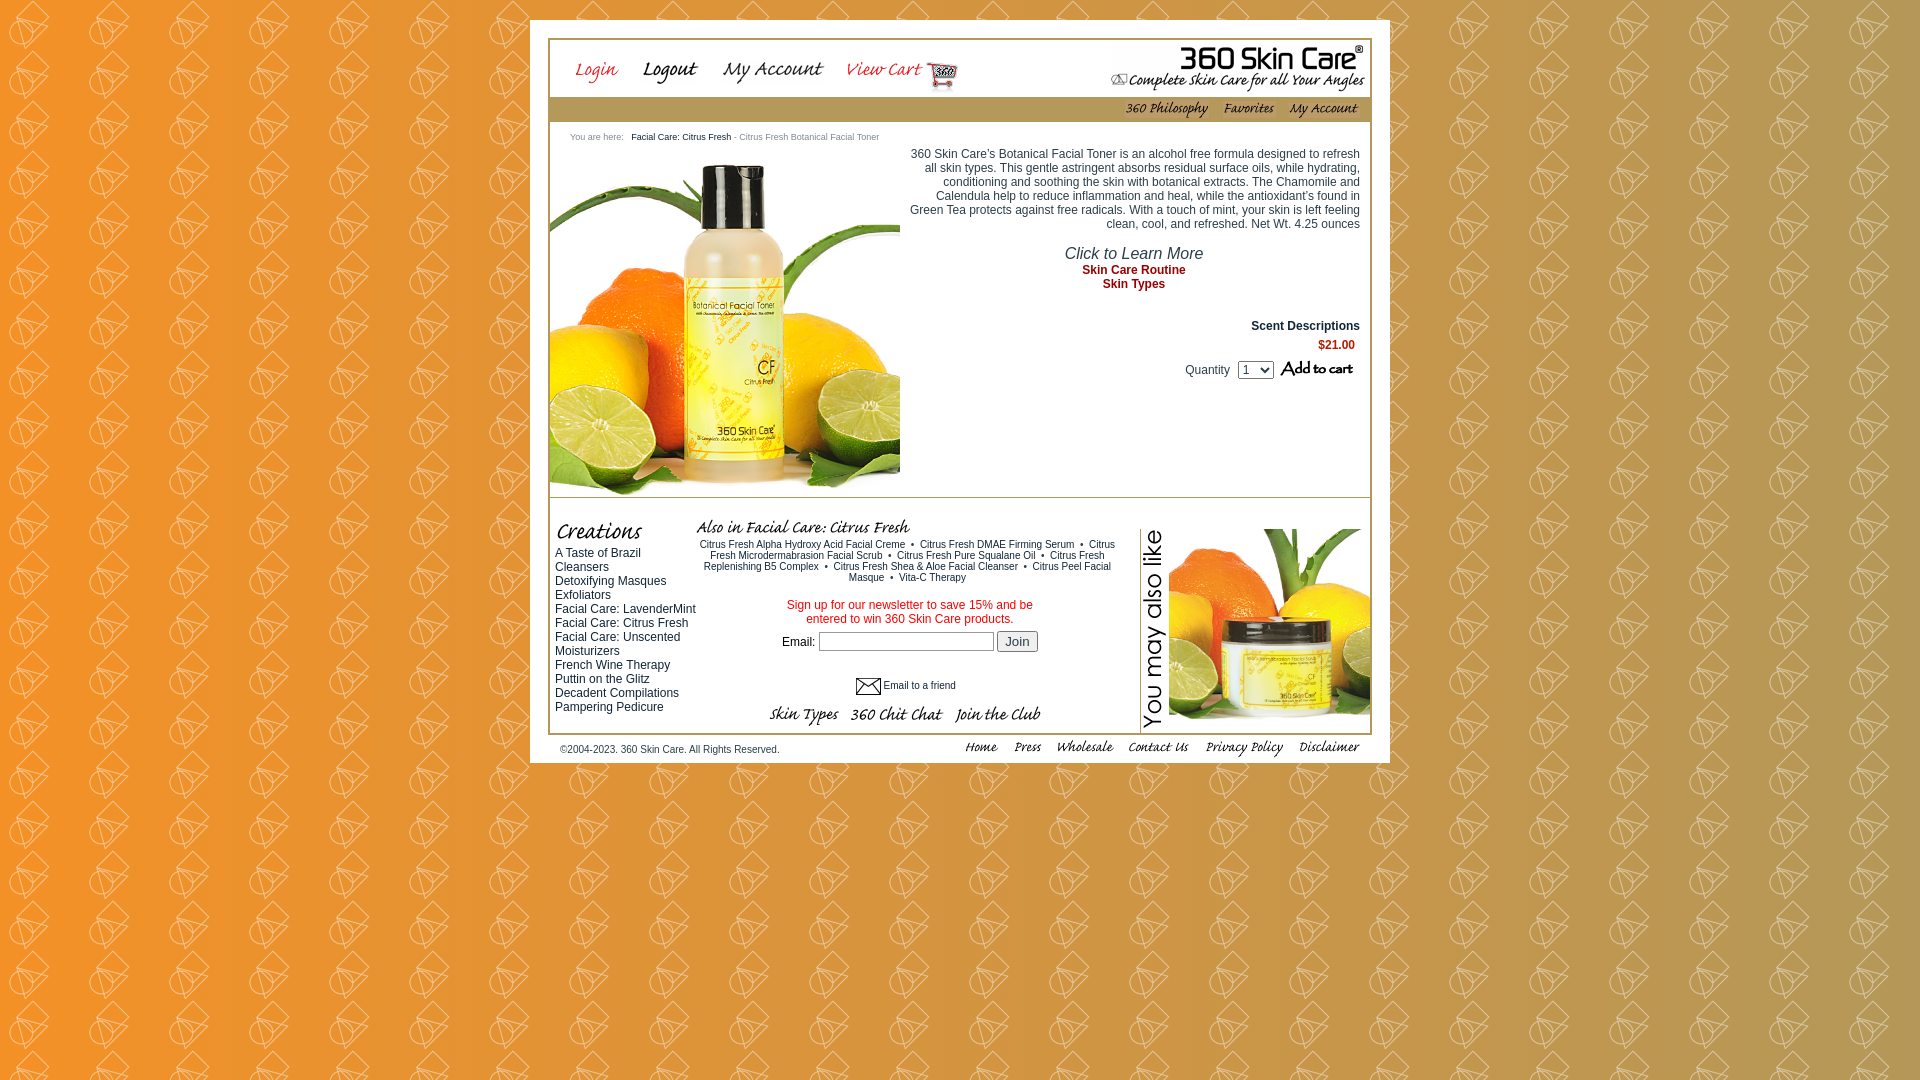 This screenshot has height=1080, width=1920. What do you see at coordinates (610, 582) in the screenshot?
I see `Detoxifying Masques` at bounding box center [610, 582].